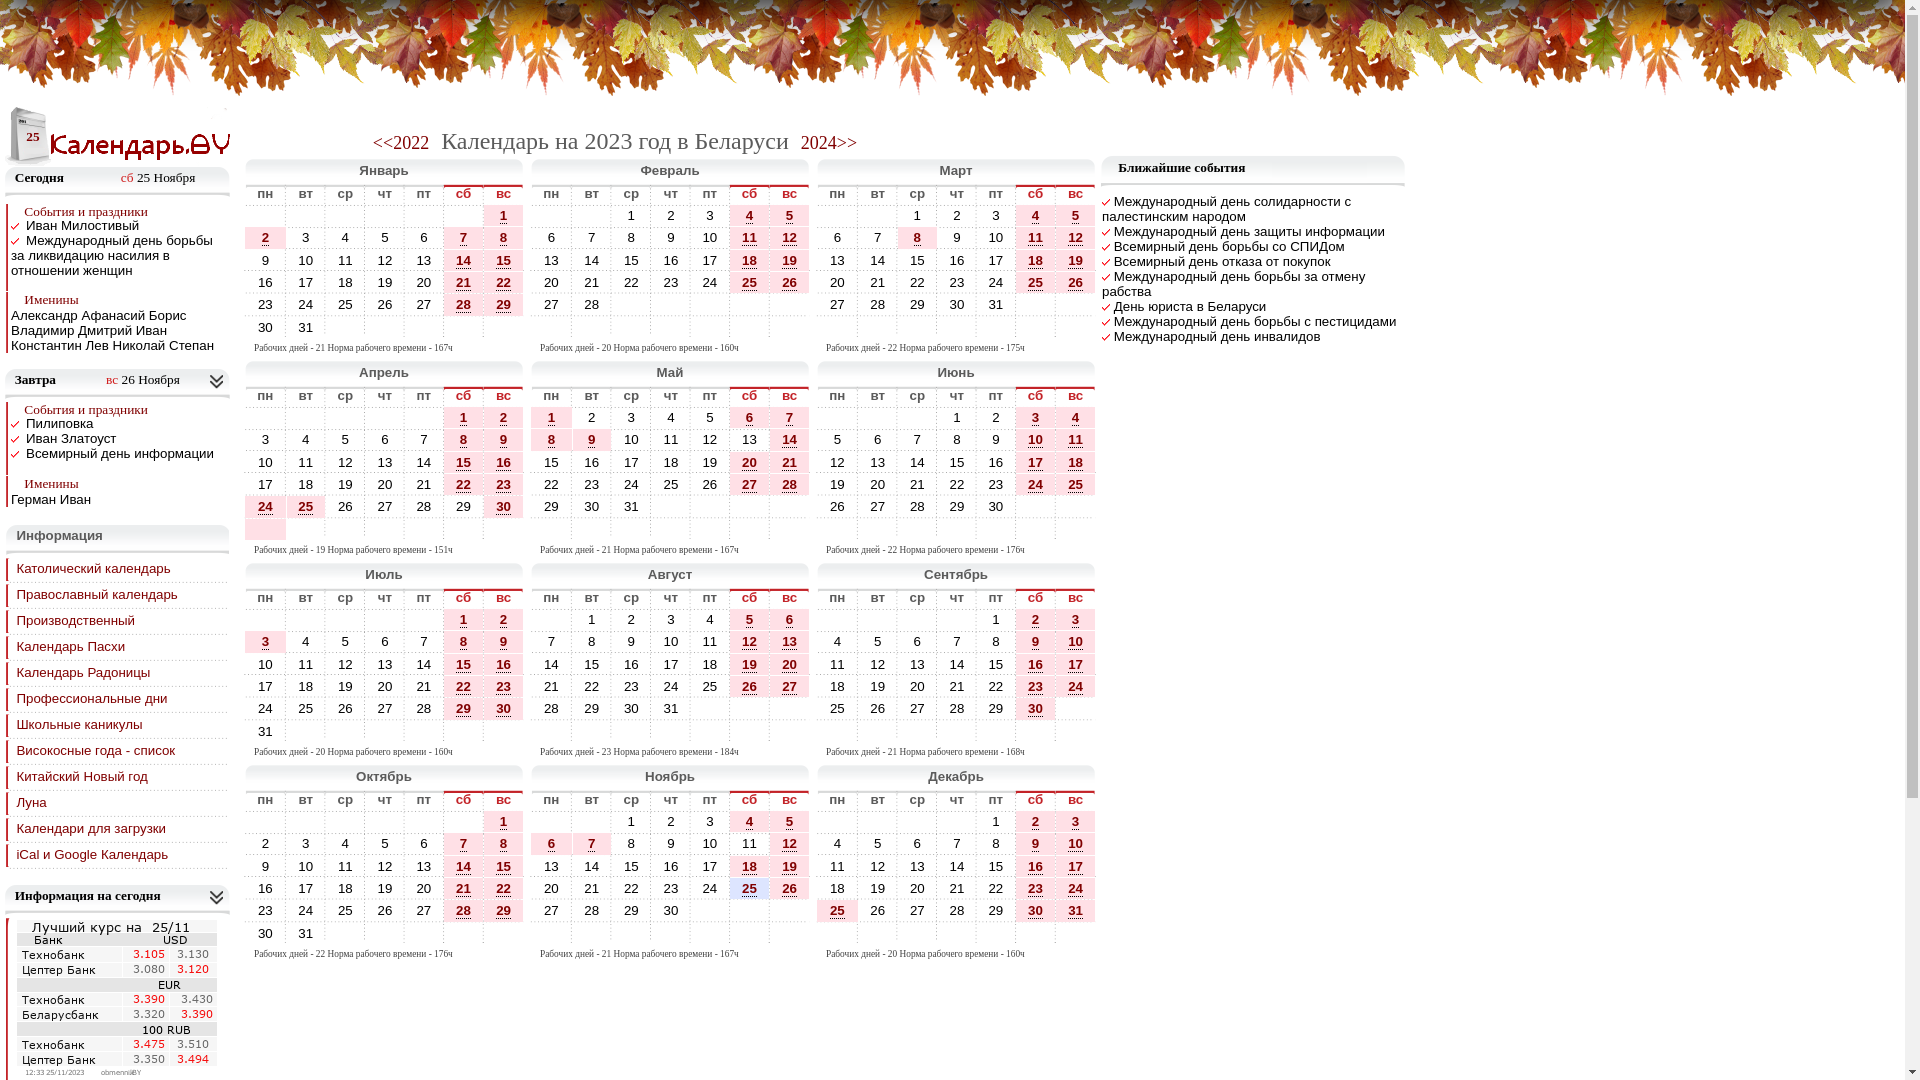 The image size is (1920, 1080). I want to click on 10, so click(710, 844).